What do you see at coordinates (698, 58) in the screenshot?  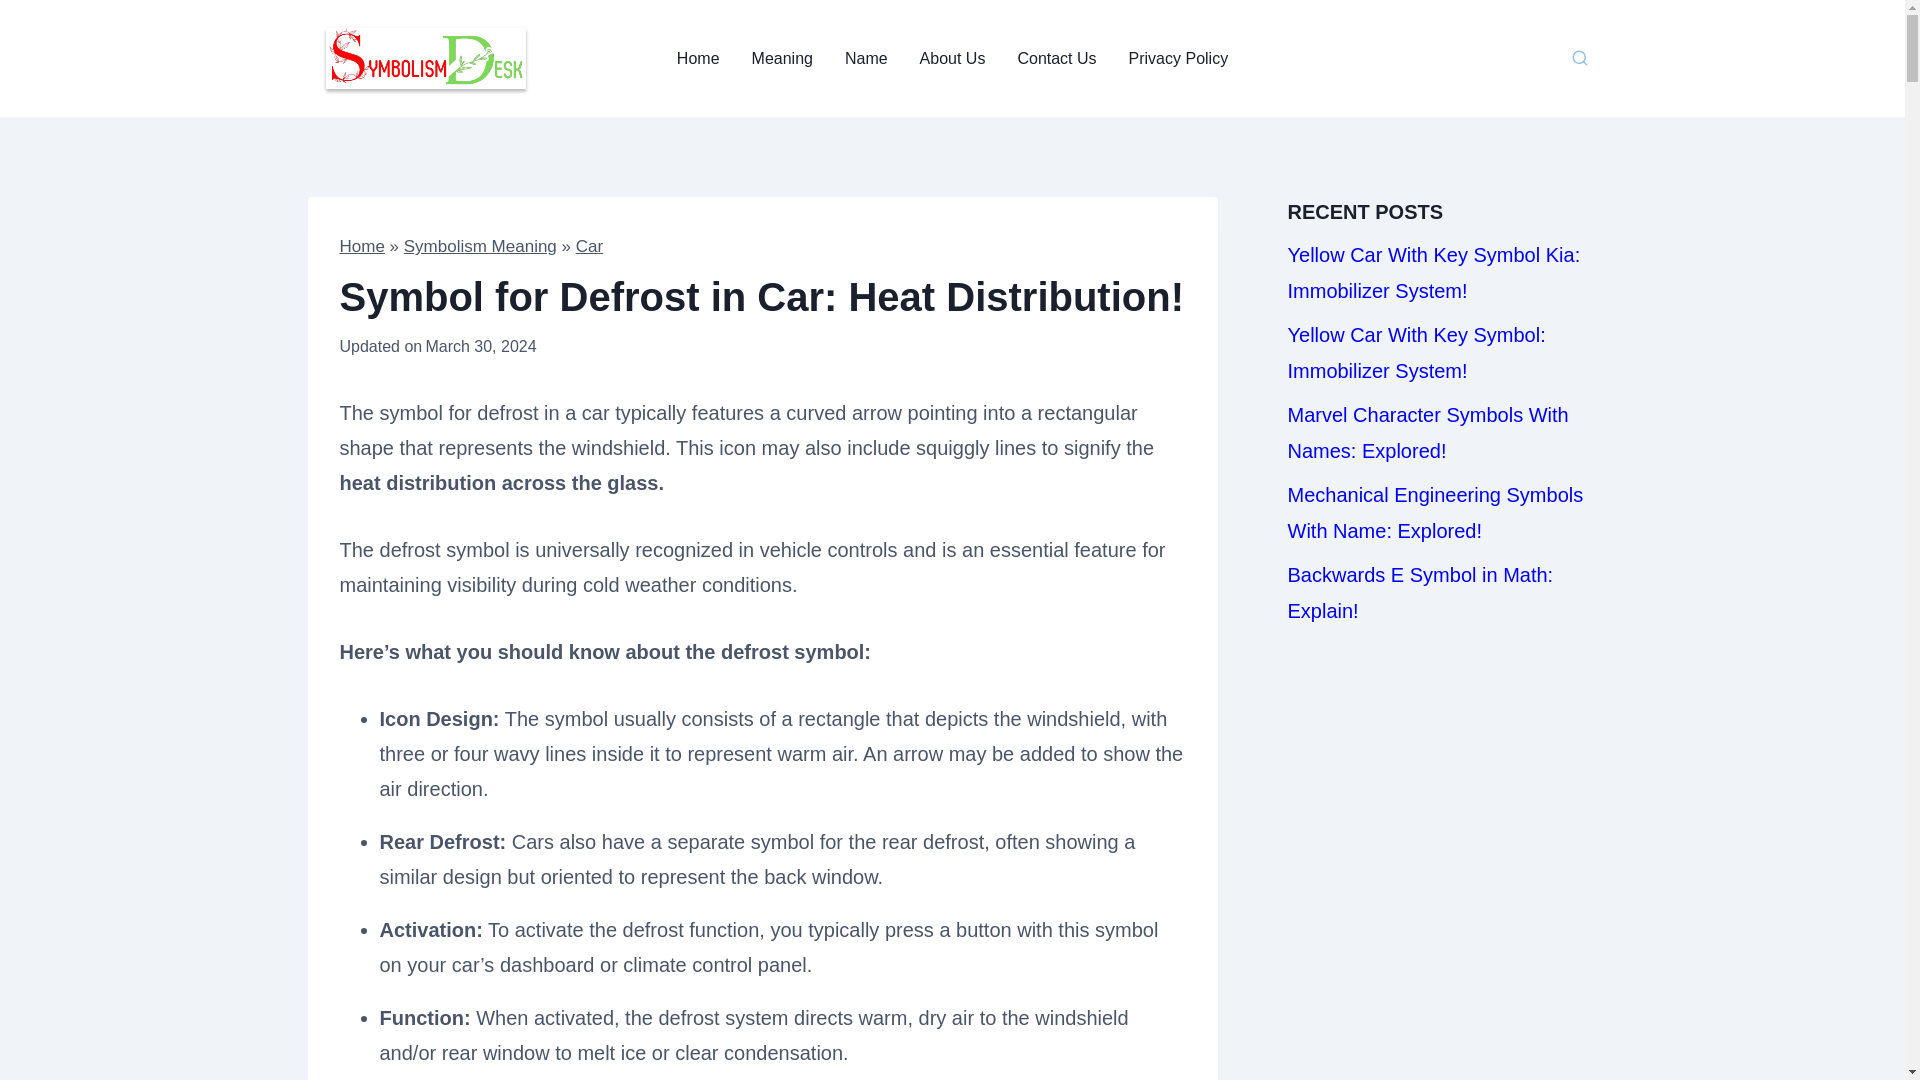 I see `Home` at bounding box center [698, 58].